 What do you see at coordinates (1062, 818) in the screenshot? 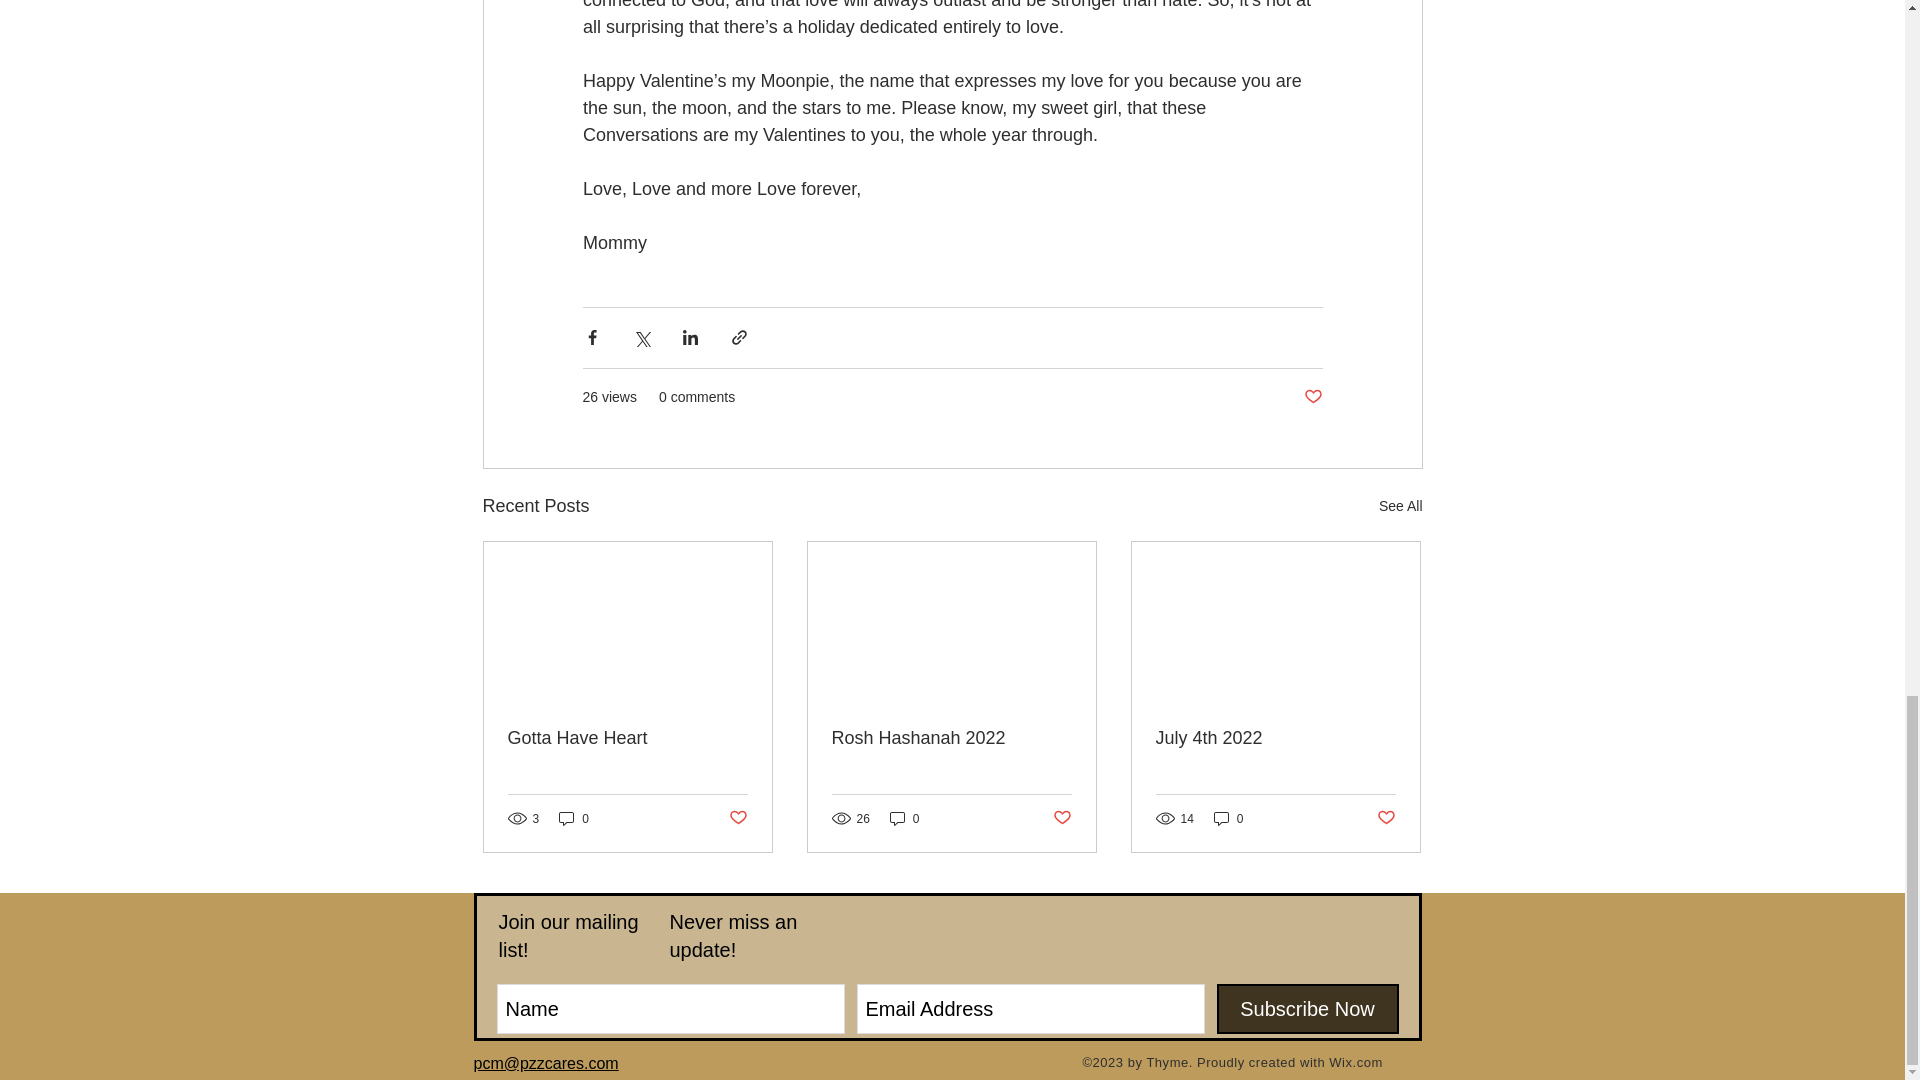
I see `Post not marked as liked` at bounding box center [1062, 818].